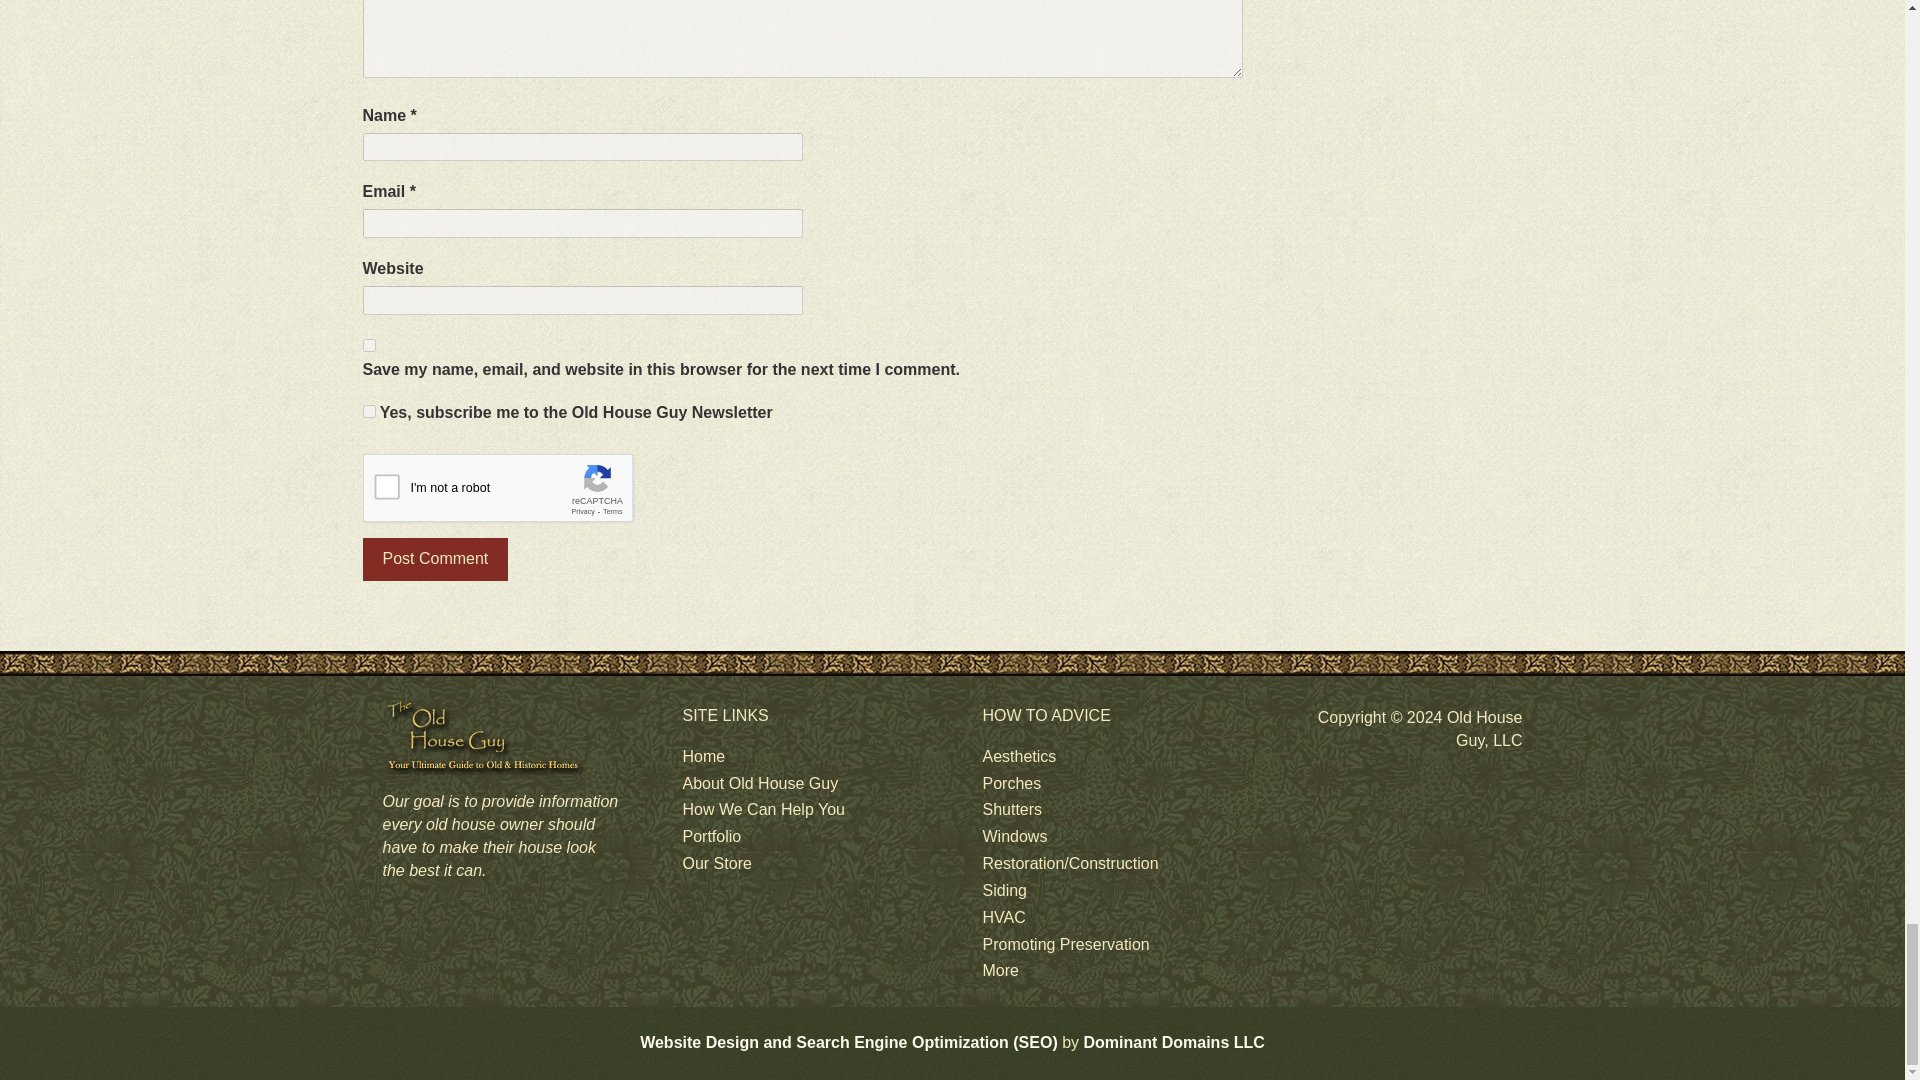  Describe the element at coordinates (368, 346) in the screenshot. I see `yes` at that location.